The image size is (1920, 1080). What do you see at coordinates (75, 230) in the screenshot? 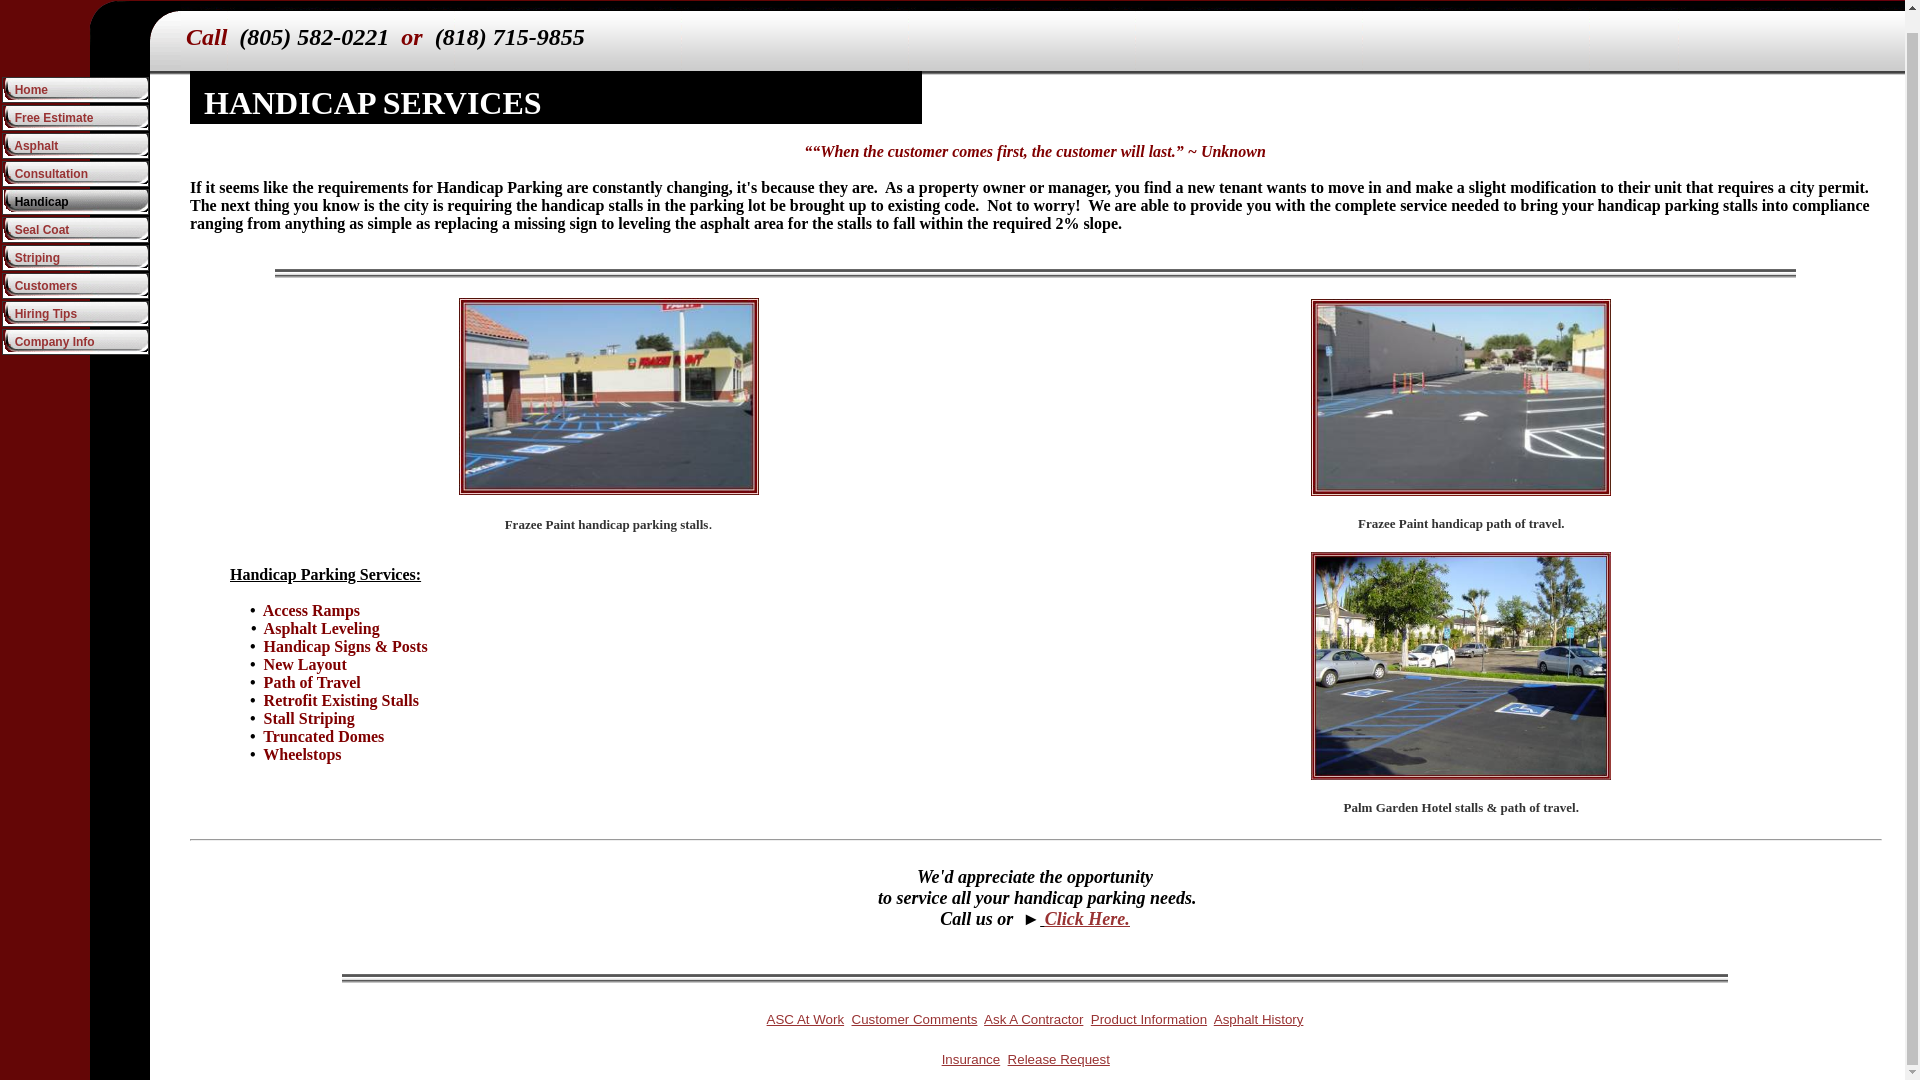
I see `. Seal Coat` at bounding box center [75, 230].